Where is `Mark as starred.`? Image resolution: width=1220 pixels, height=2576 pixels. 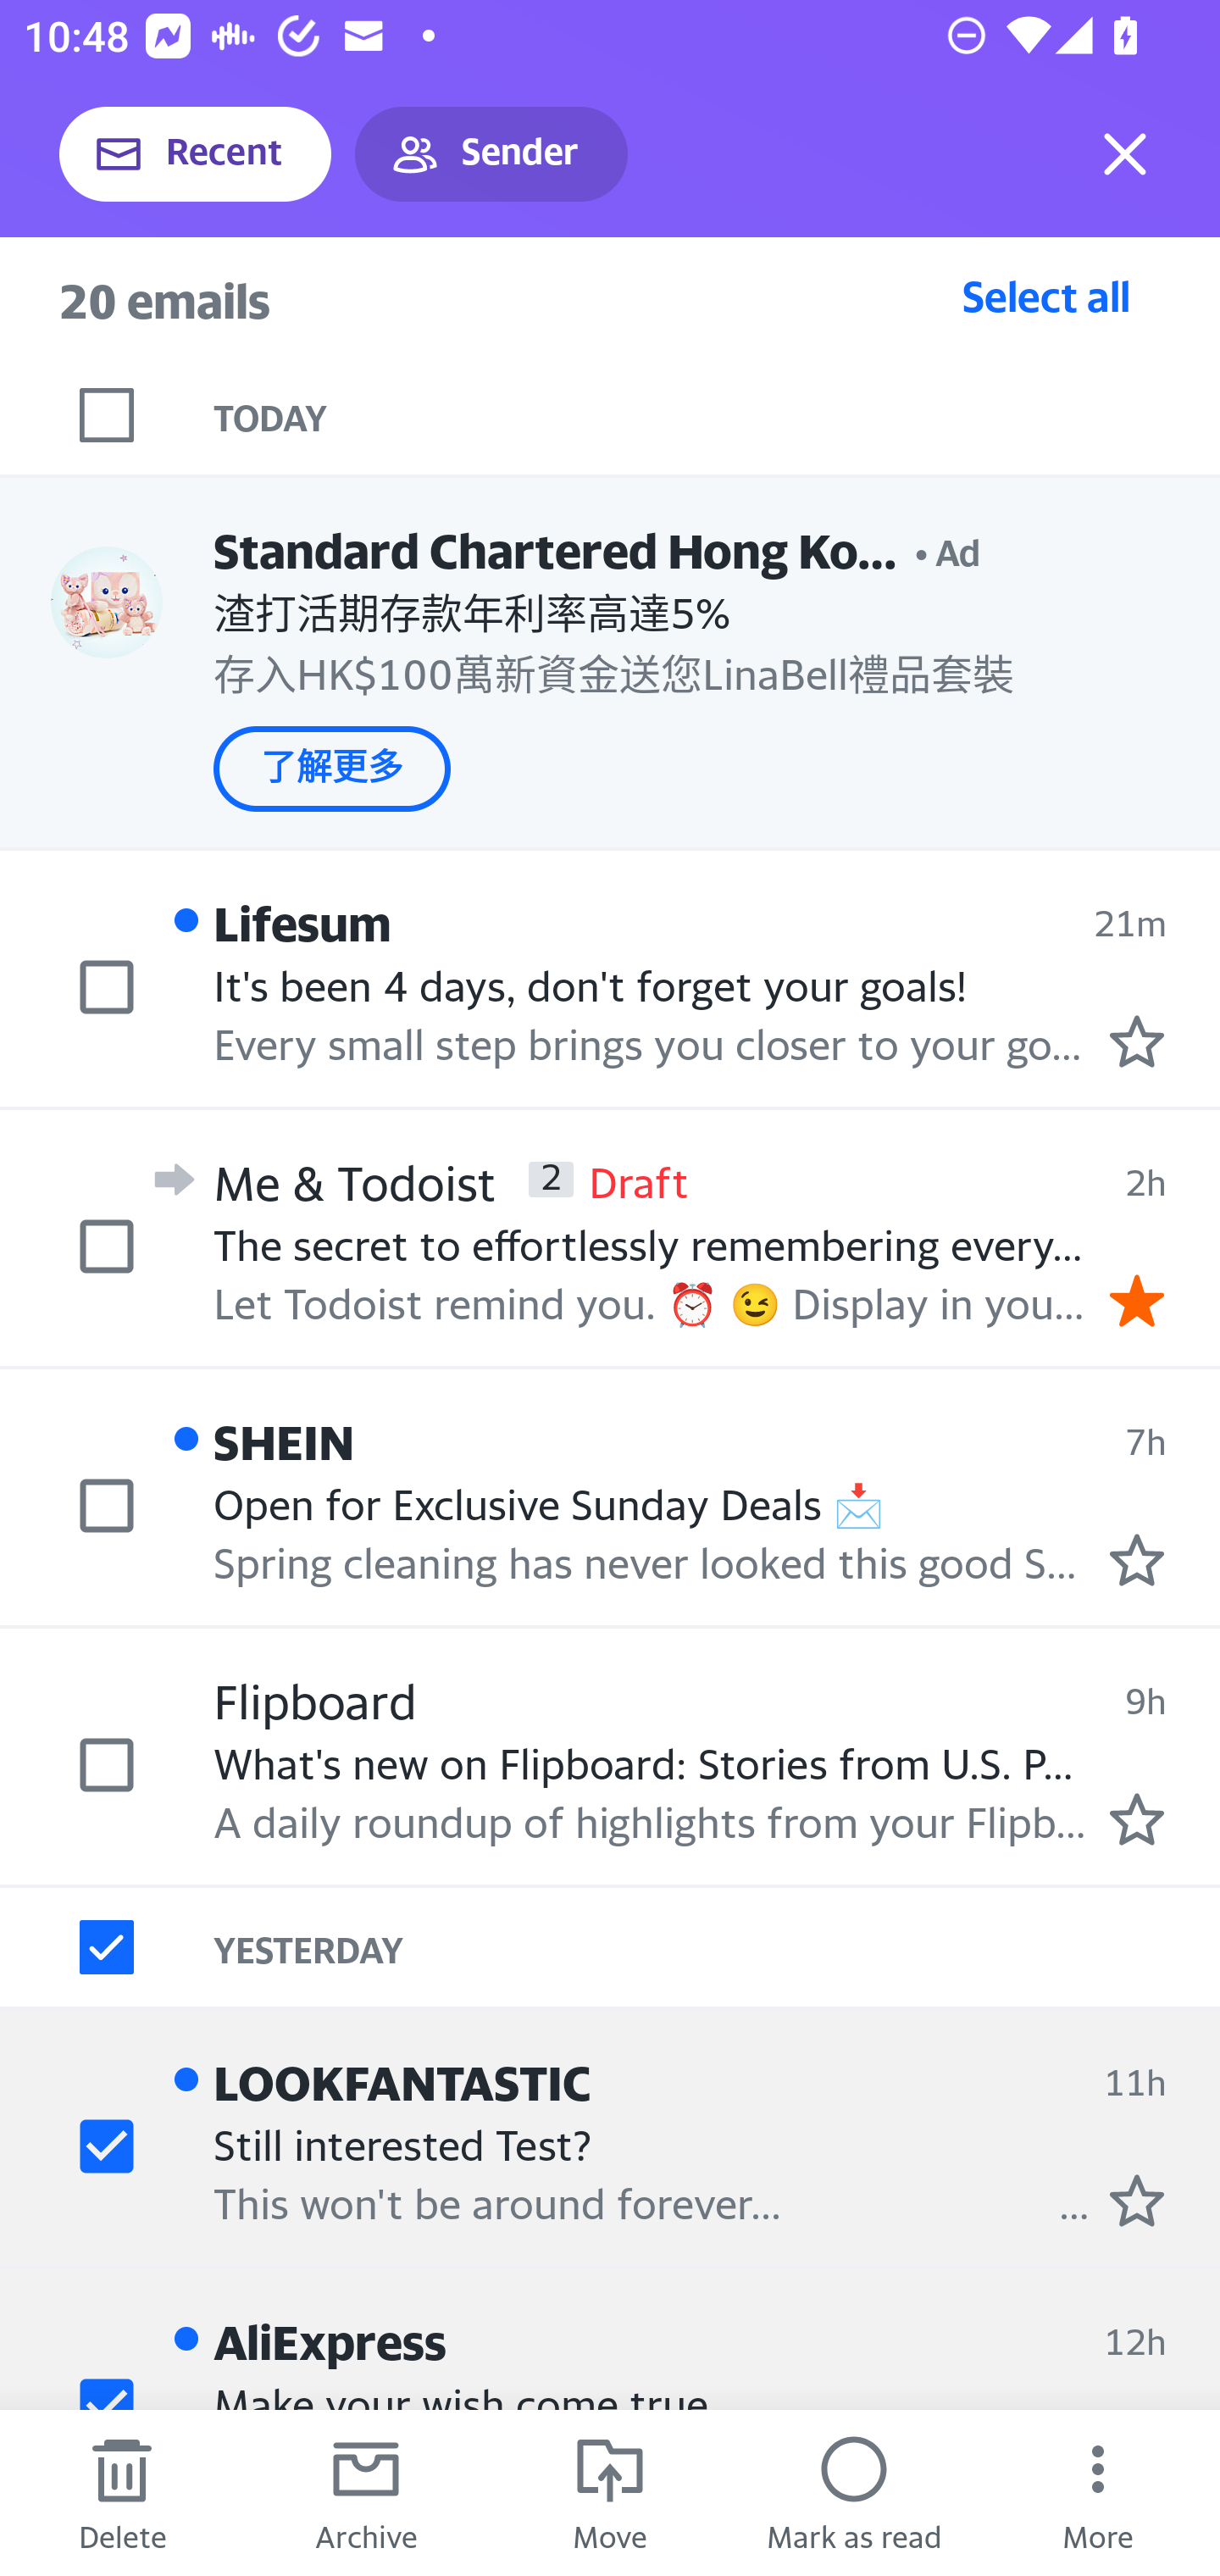 Mark as starred. is located at coordinates (1137, 2201).